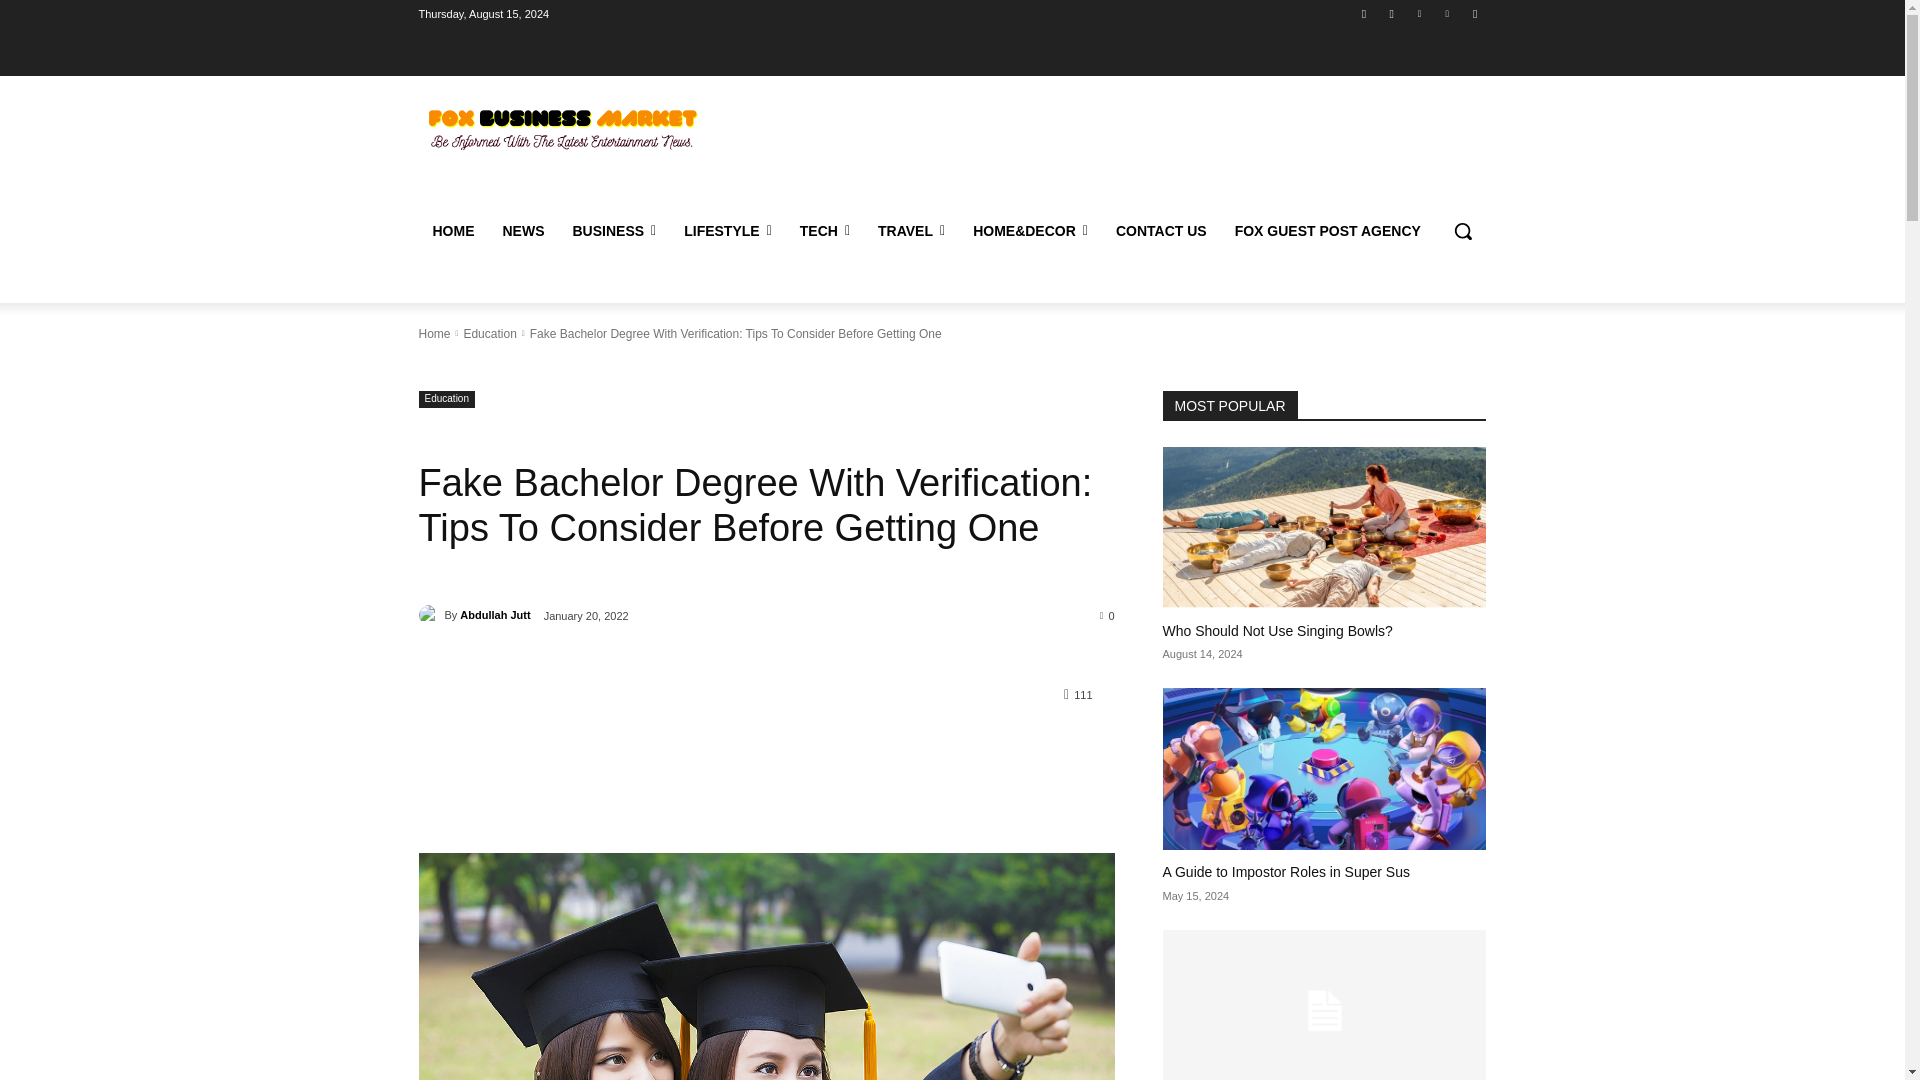 The height and width of the screenshot is (1080, 1920). Describe the element at coordinates (434, 334) in the screenshot. I see `Home` at that location.